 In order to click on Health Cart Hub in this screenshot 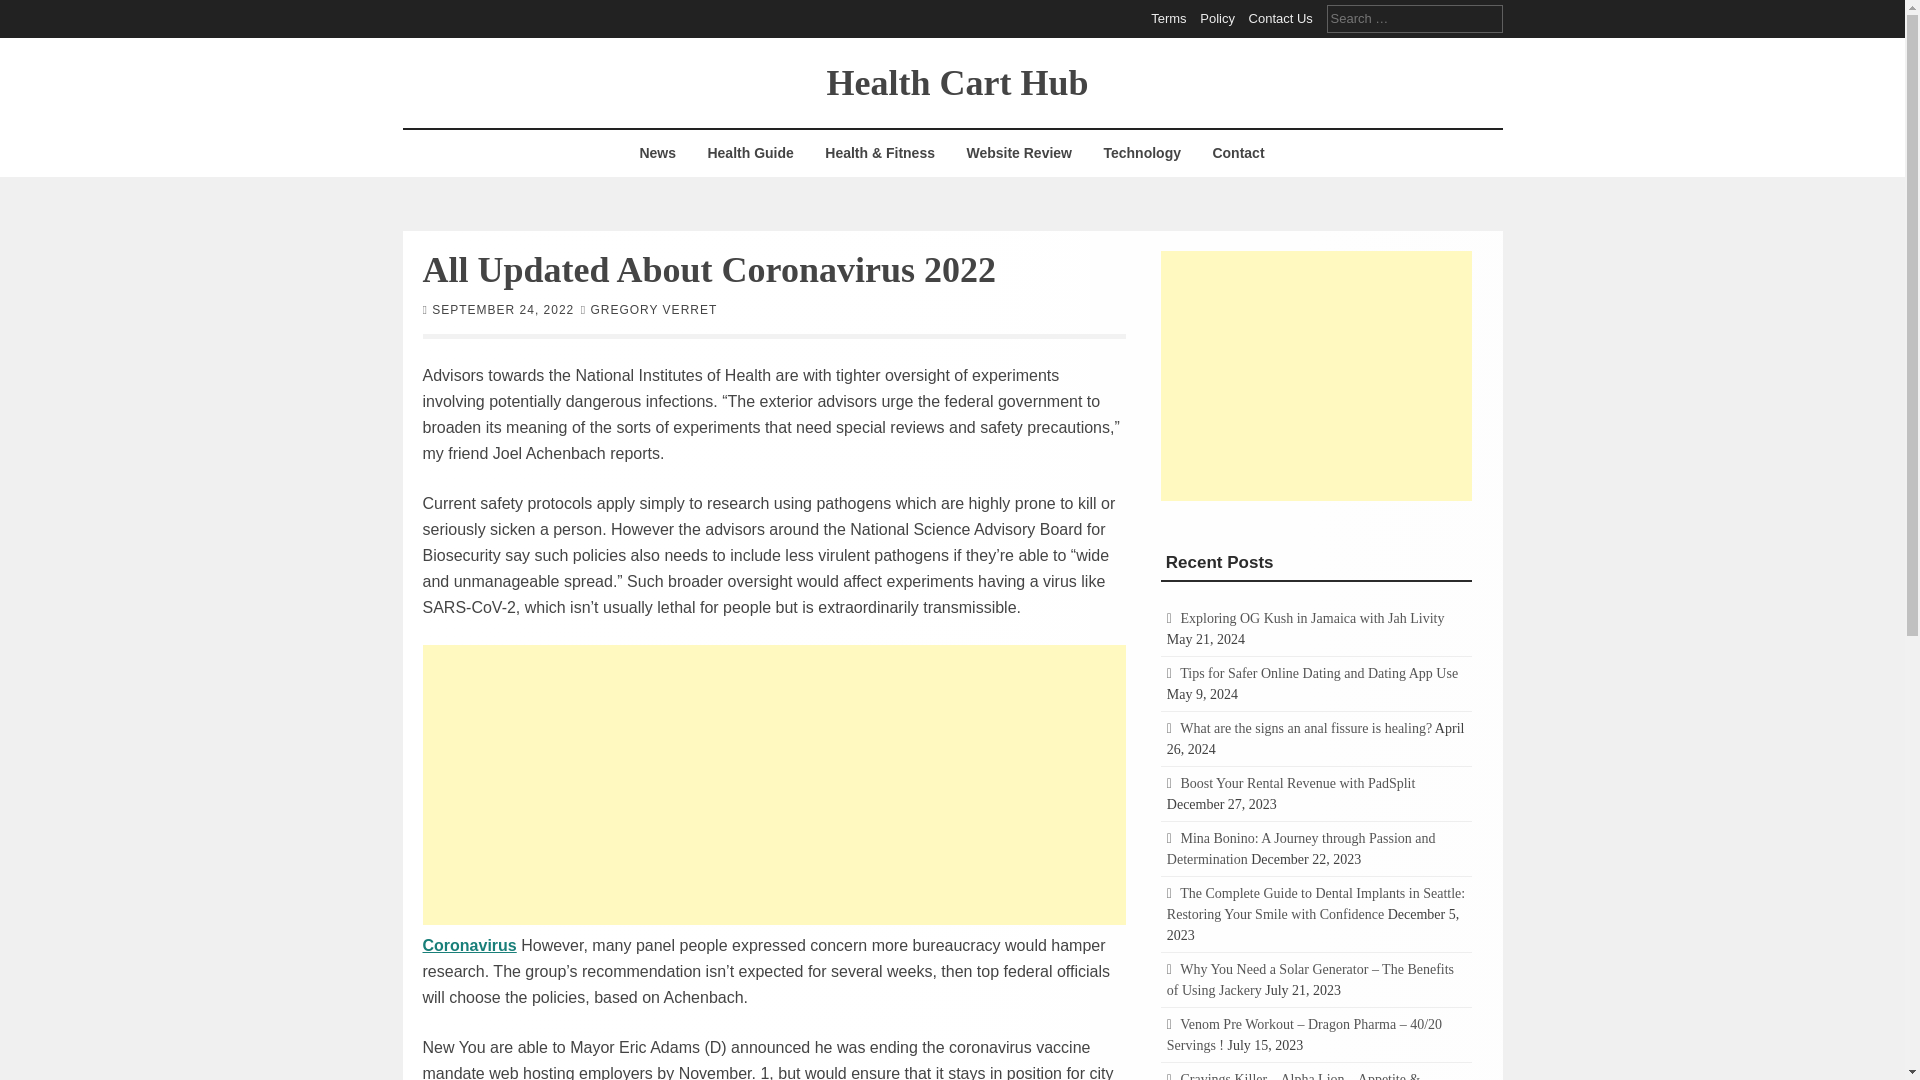, I will do `click(956, 81)`.